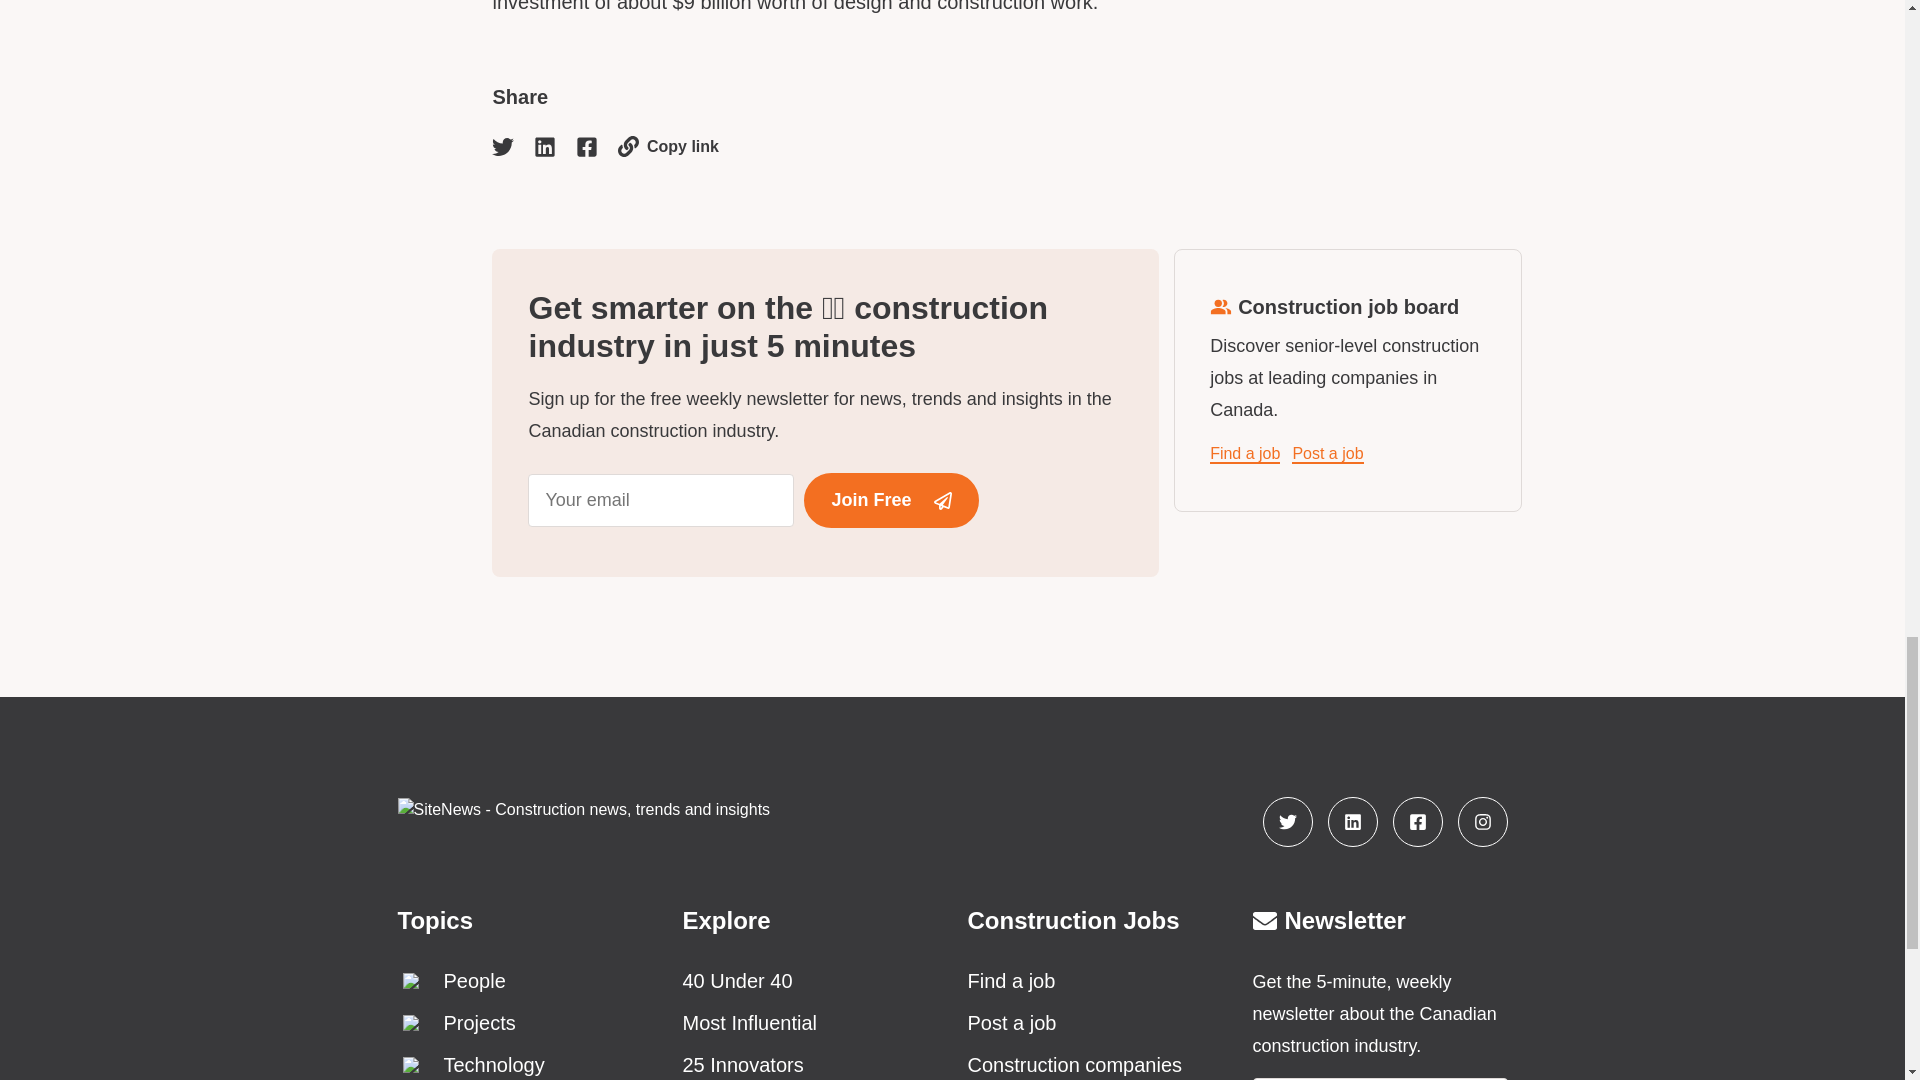 This screenshot has height=1080, width=1920. What do you see at coordinates (524, 1022) in the screenshot?
I see `Projects` at bounding box center [524, 1022].